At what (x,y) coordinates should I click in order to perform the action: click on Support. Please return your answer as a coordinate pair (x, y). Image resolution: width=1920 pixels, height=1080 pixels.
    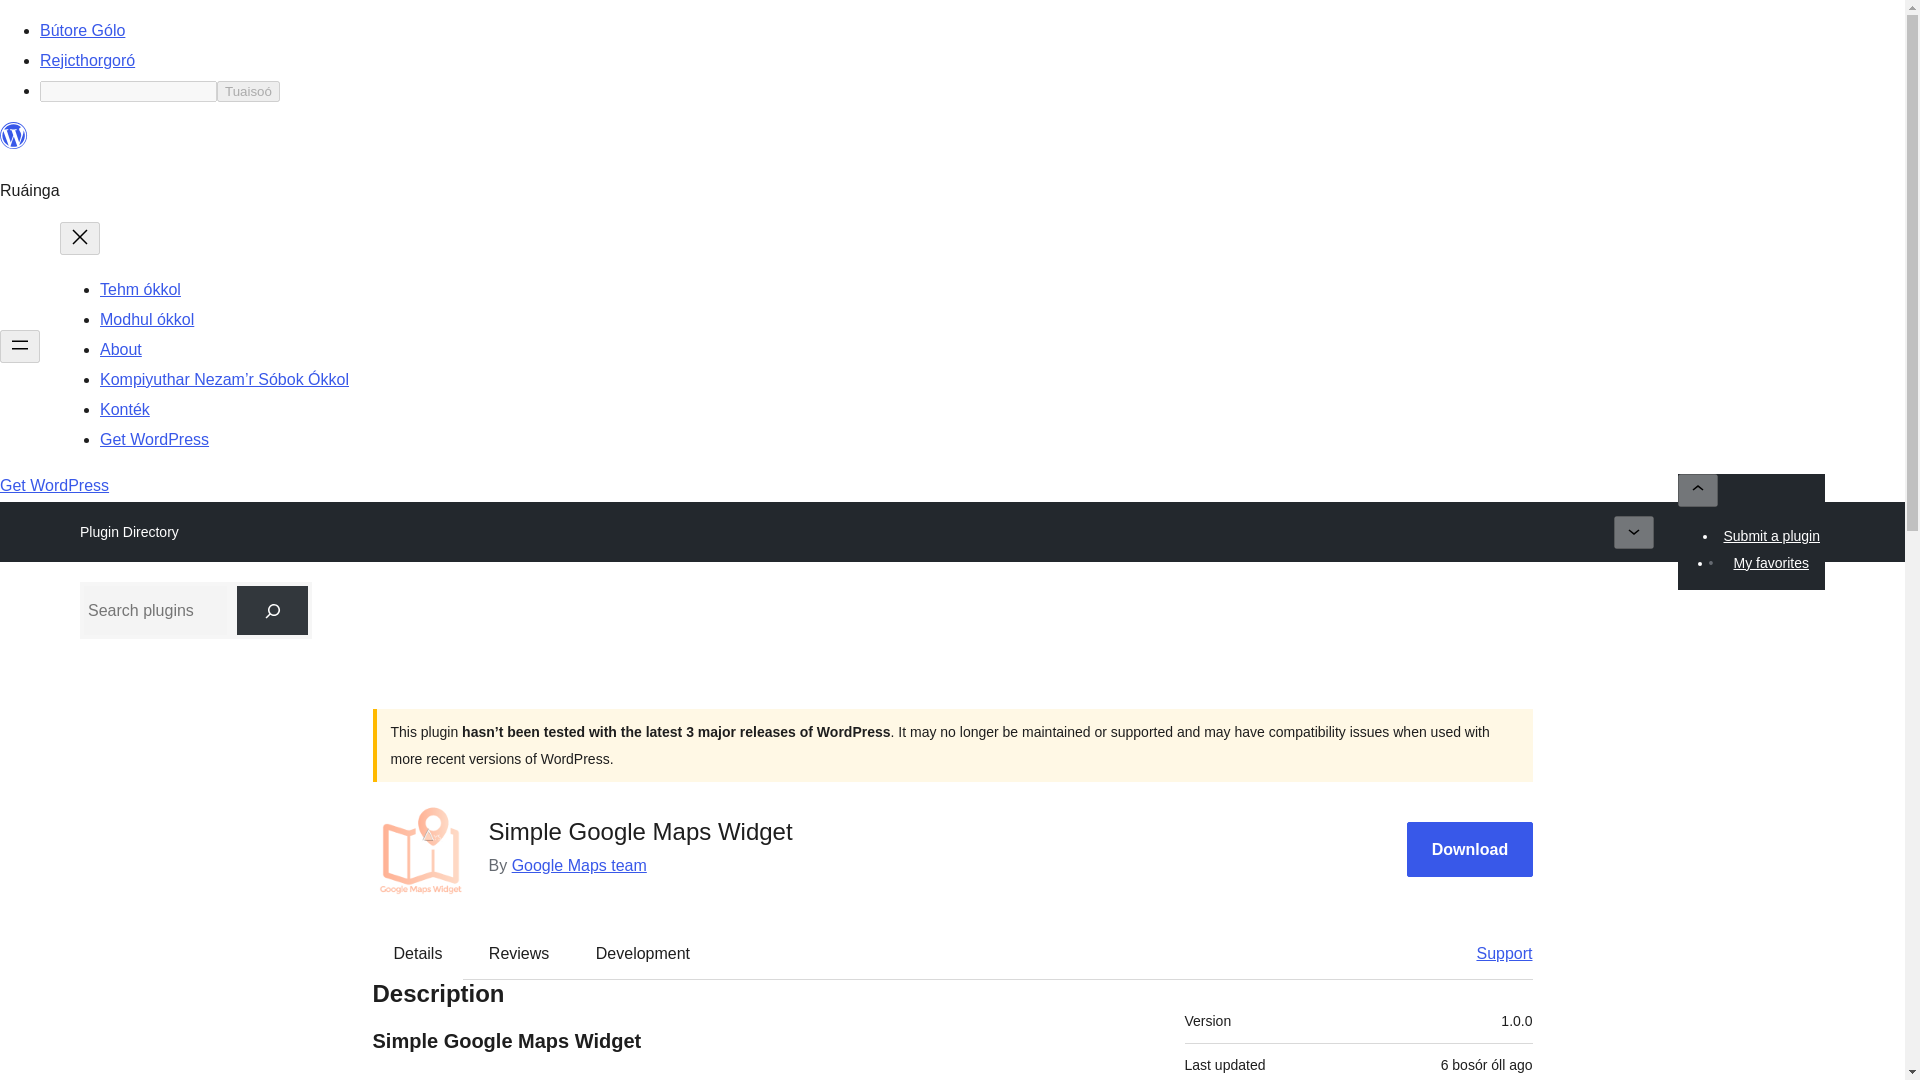
    Looking at the image, I should click on (1494, 953).